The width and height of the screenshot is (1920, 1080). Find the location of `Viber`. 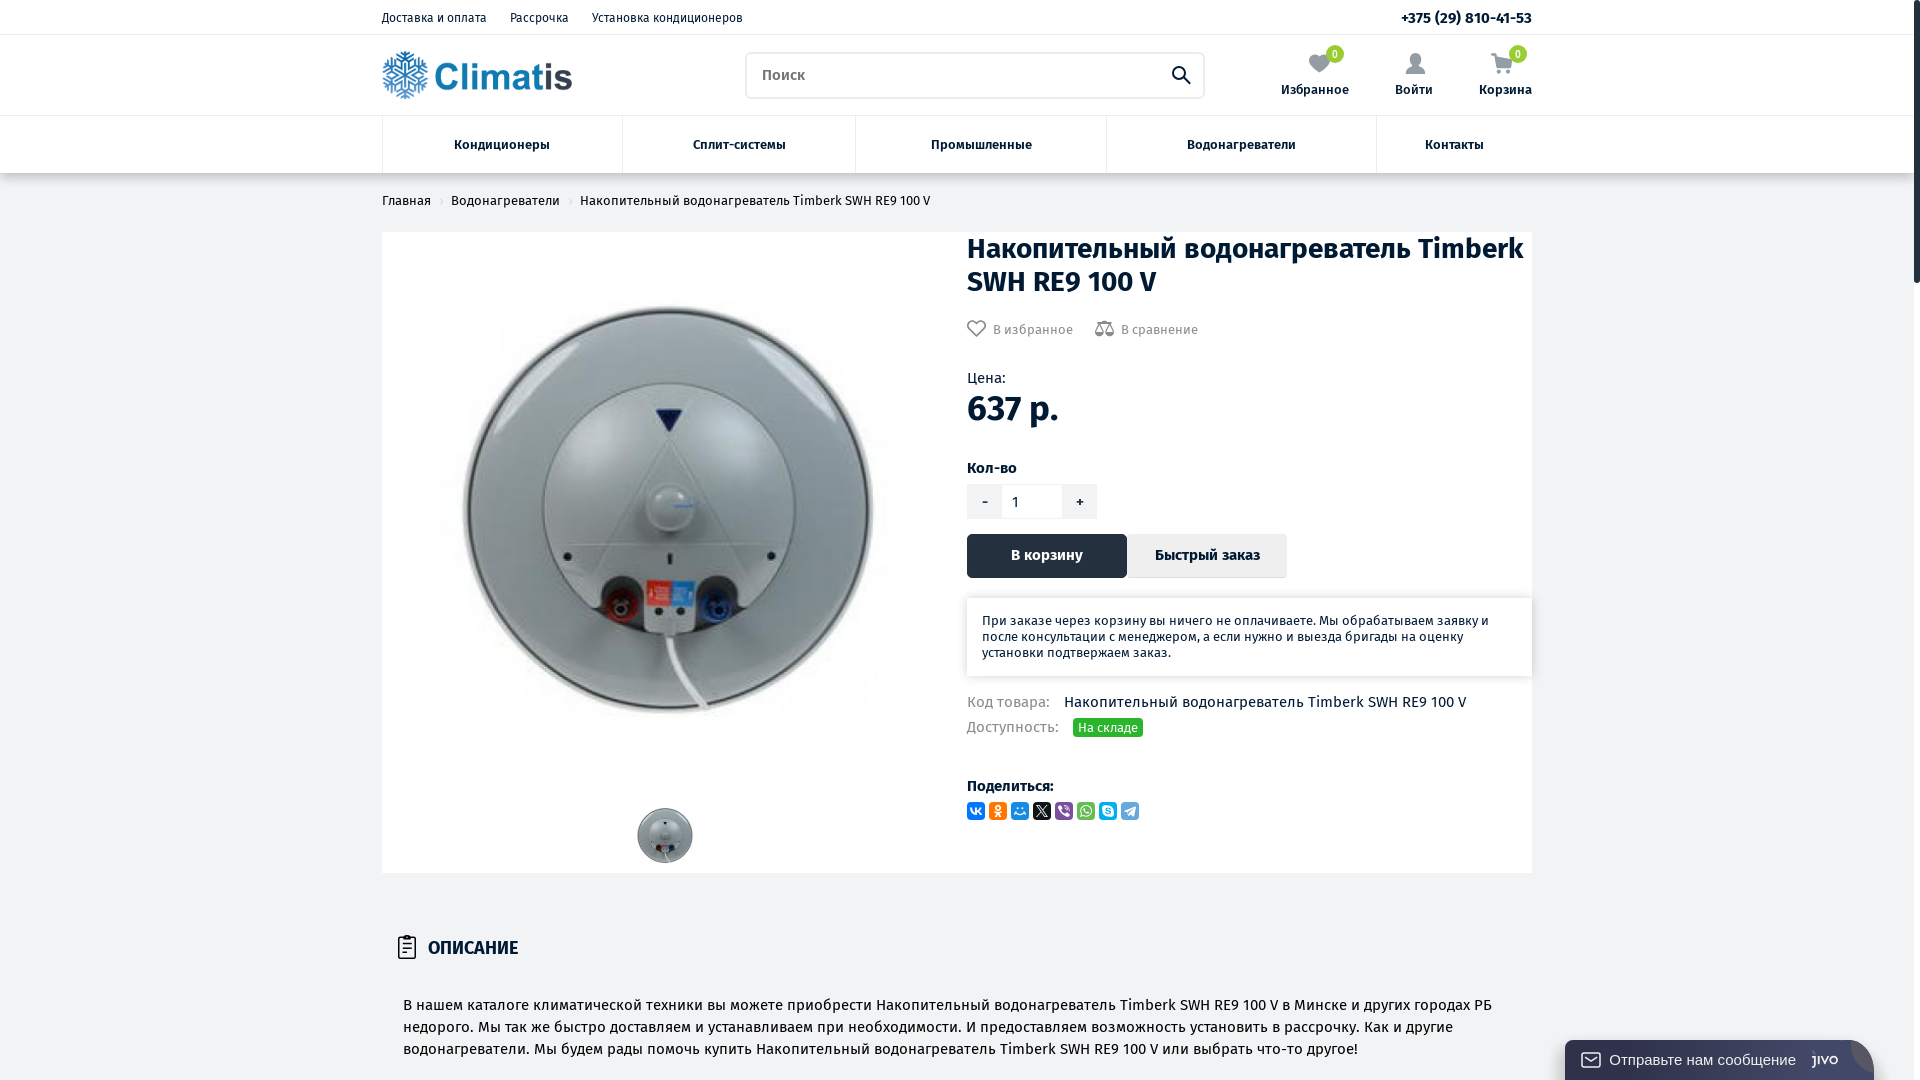

Viber is located at coordinates (1064, 811).